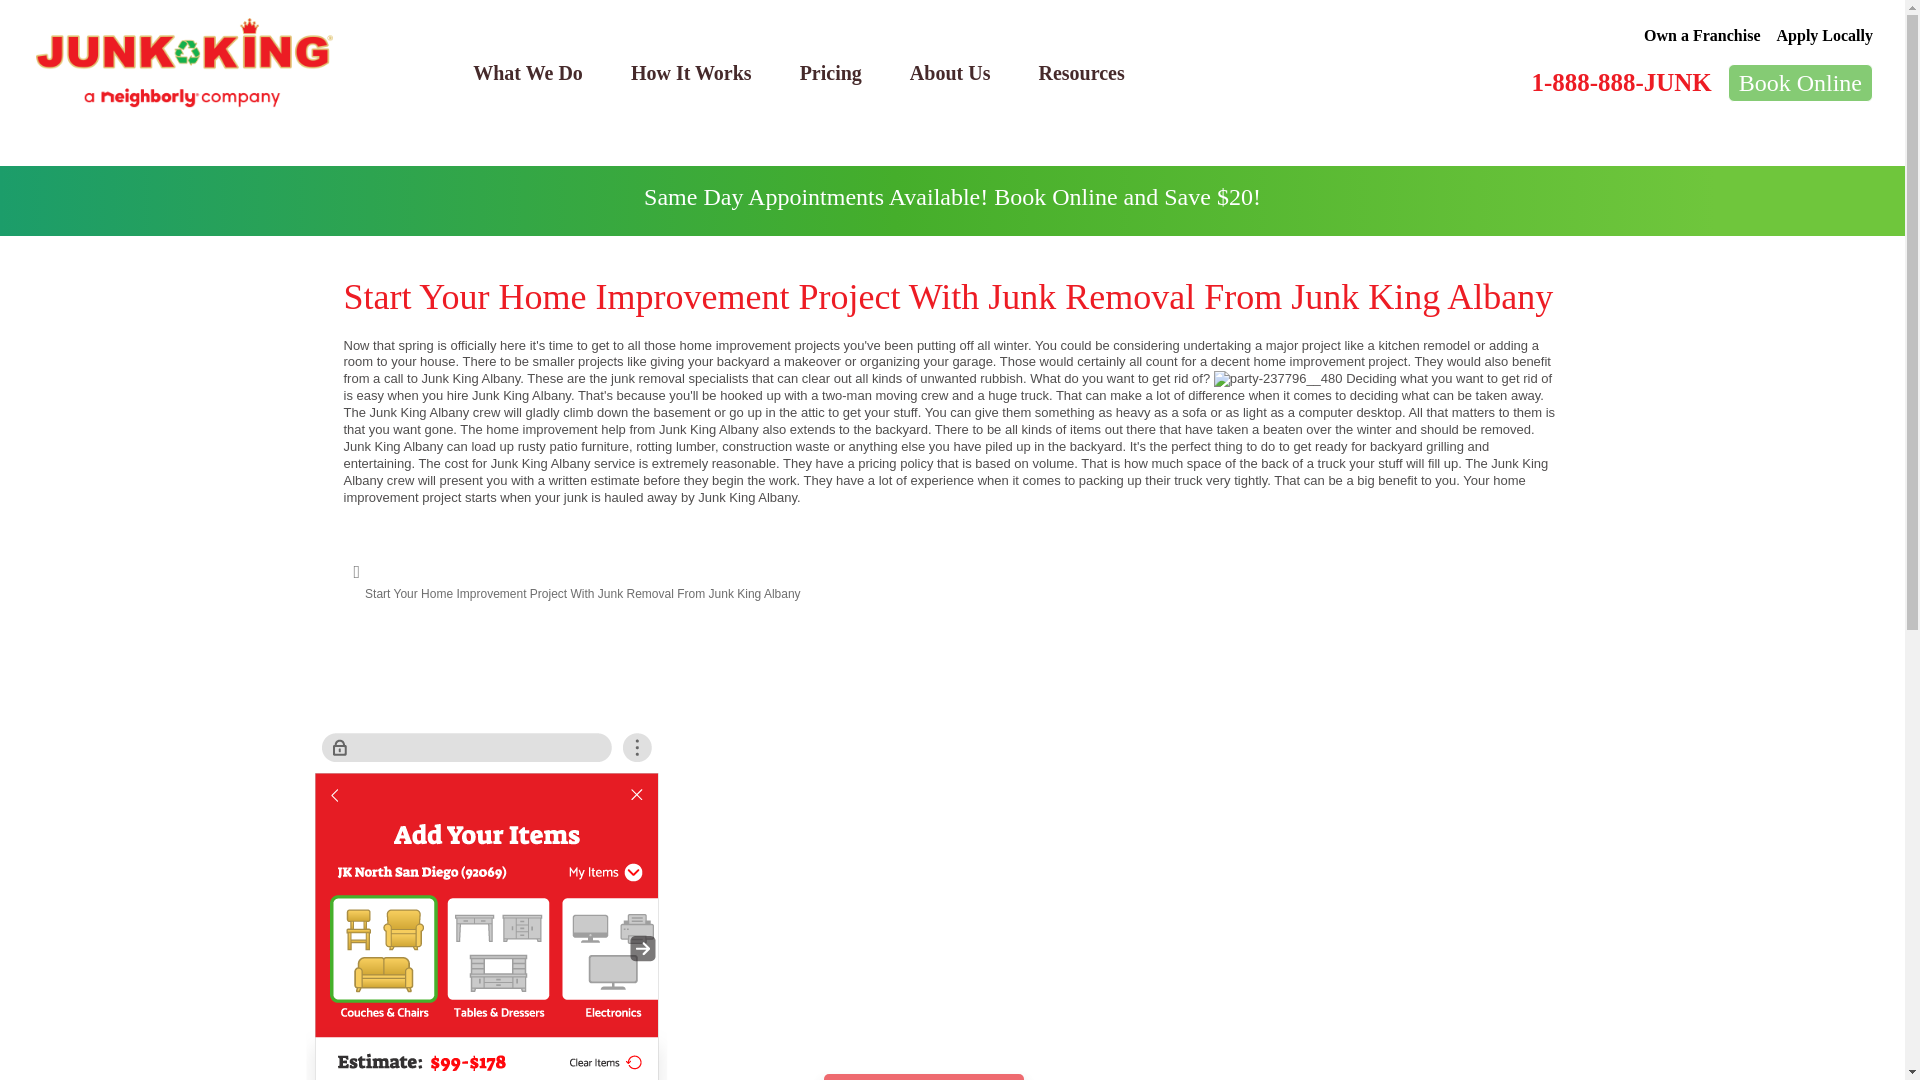 This screenshot has height=1080, width=1920. What do you see at coordinates (184, 63) in the screenshot?
I see `Junk King` at bounding box center [184, 63].